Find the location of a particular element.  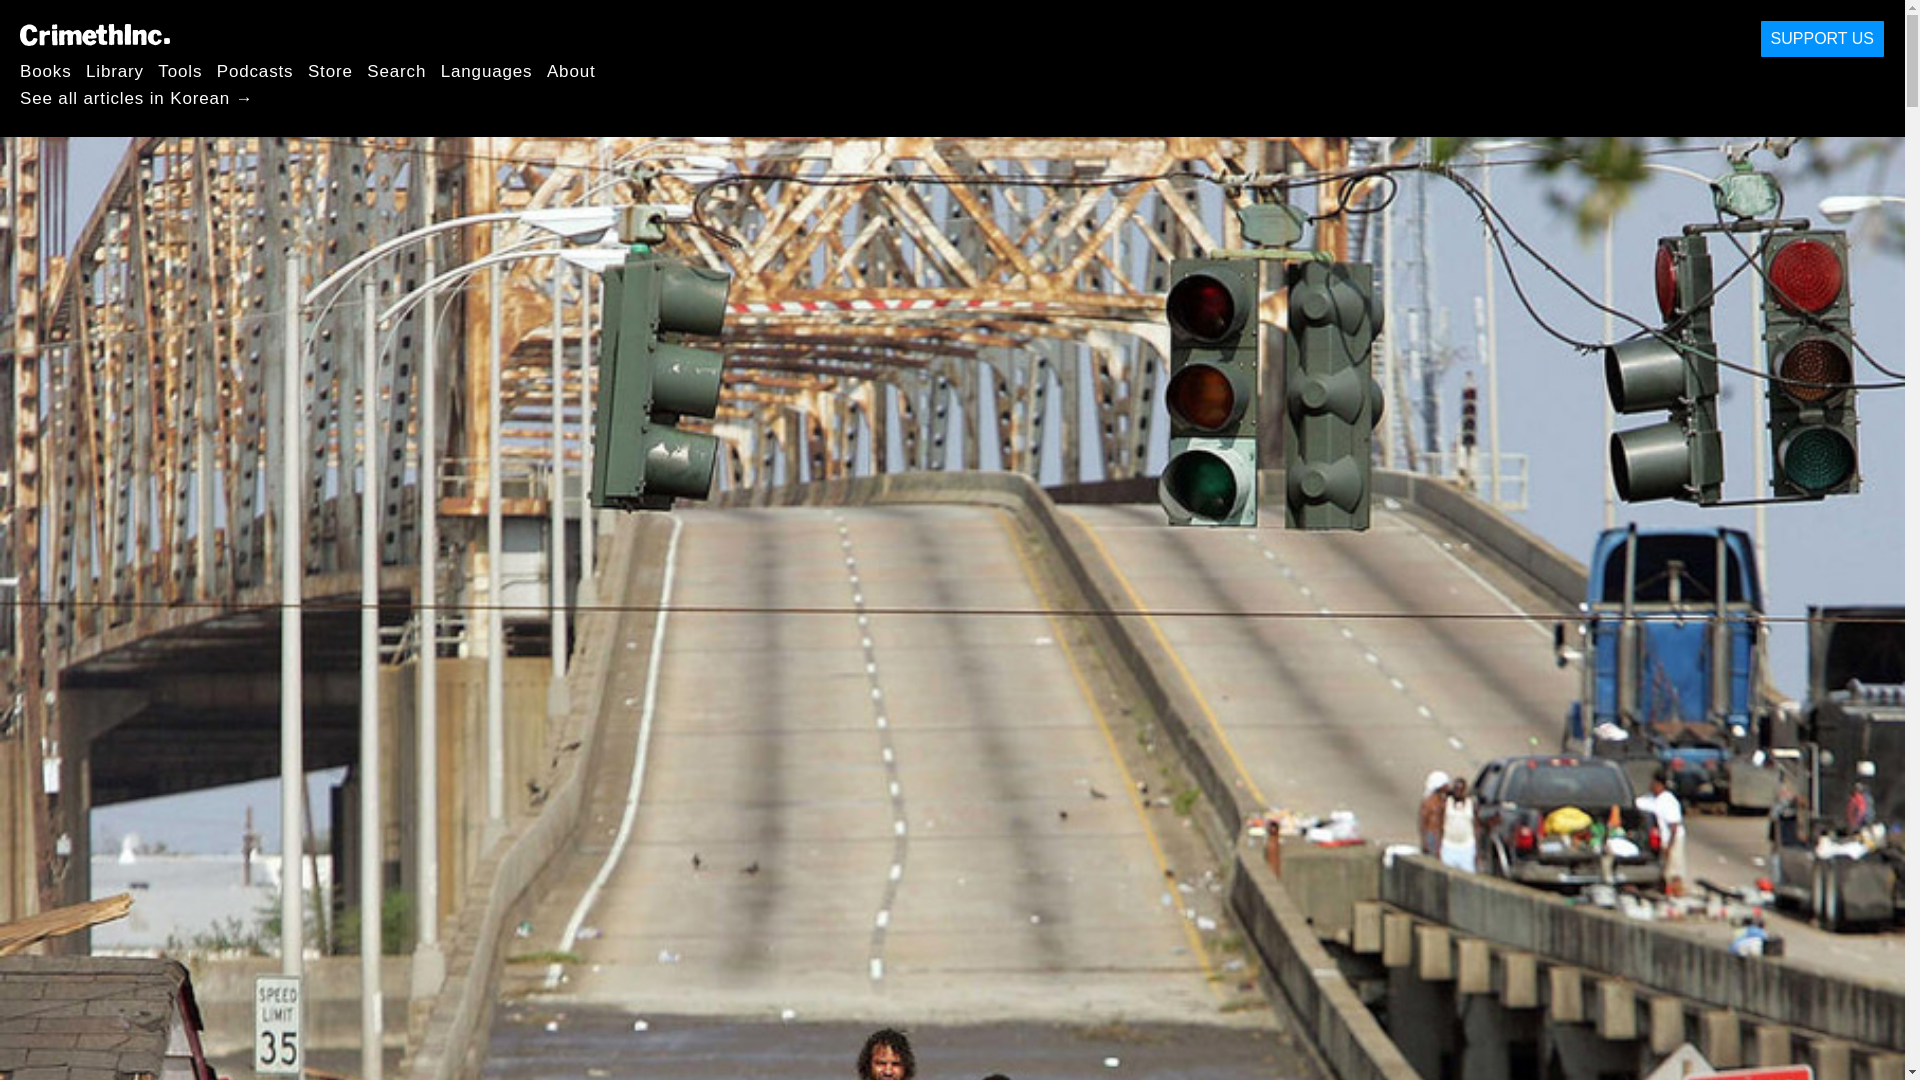

Store is located at coordinates (330, 70).